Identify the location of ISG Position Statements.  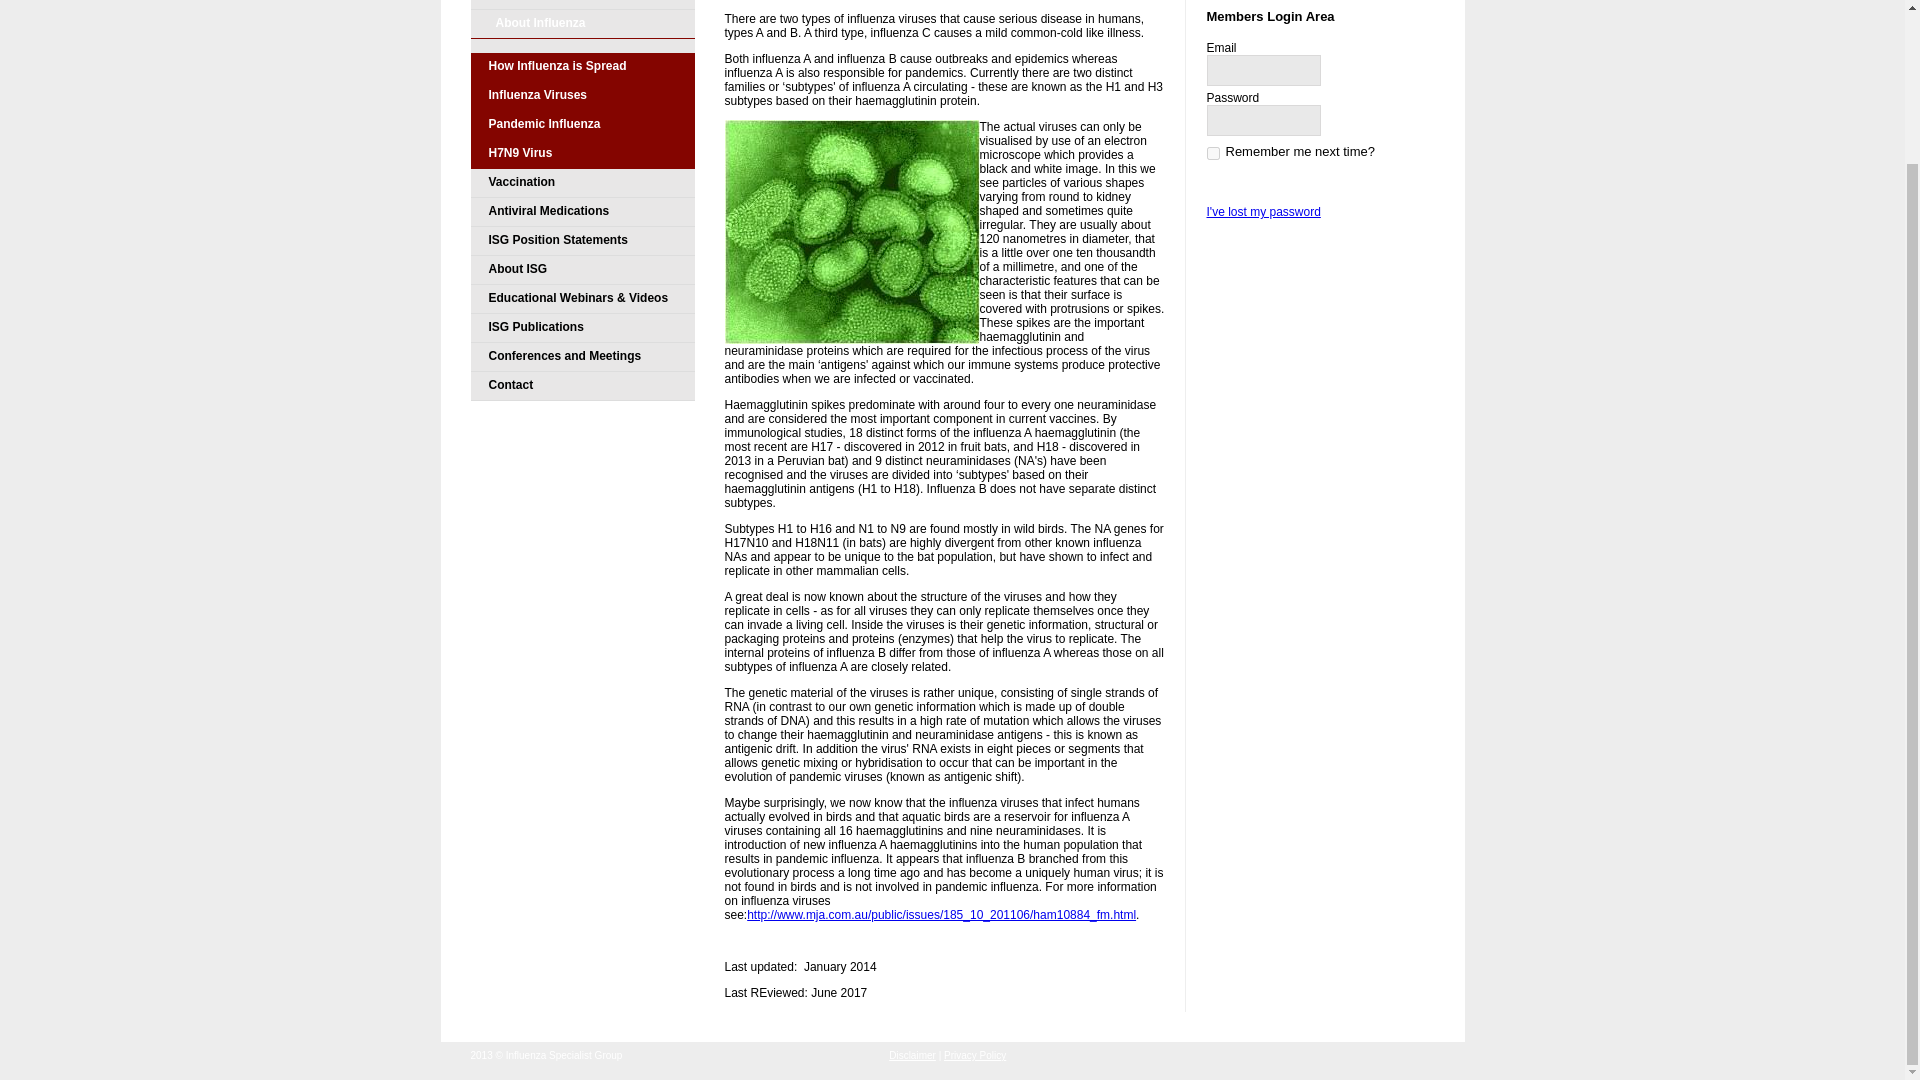
(582, 240).